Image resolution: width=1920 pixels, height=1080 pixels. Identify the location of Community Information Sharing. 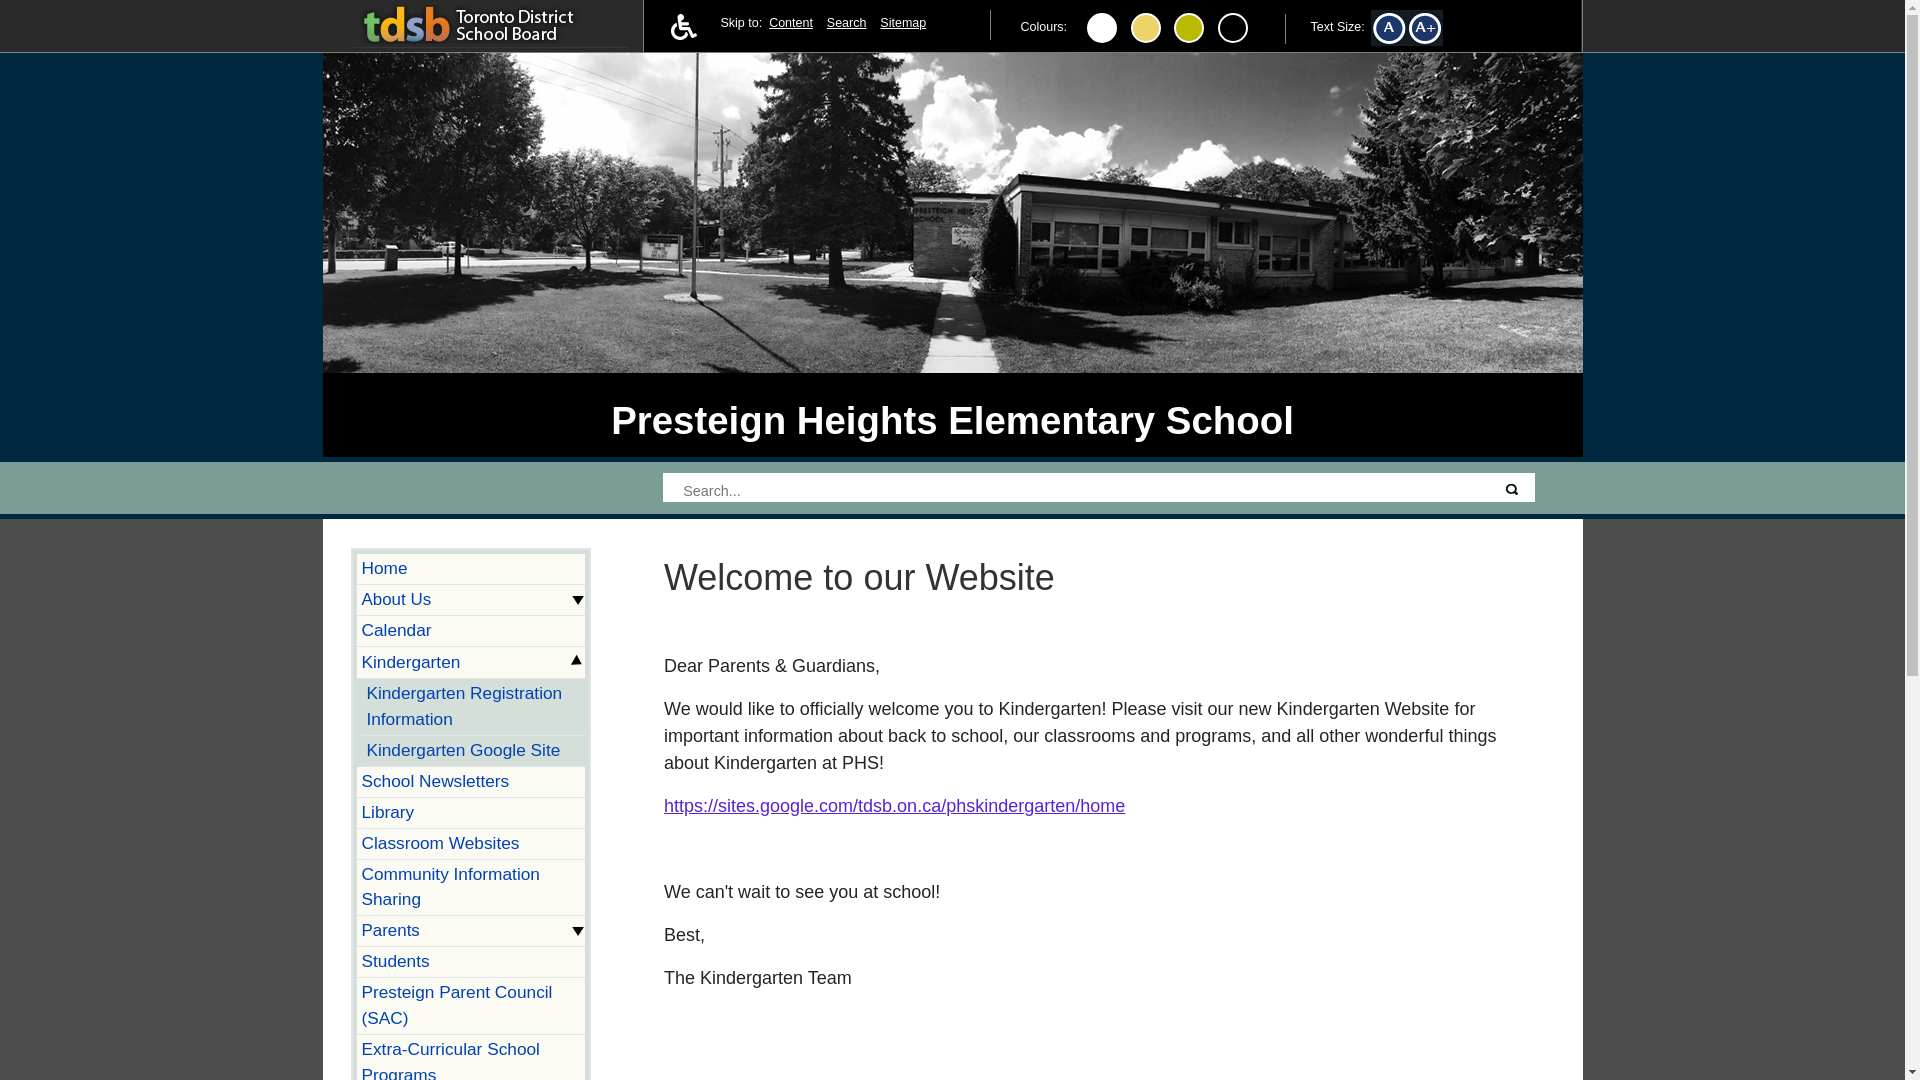
(471, 888).